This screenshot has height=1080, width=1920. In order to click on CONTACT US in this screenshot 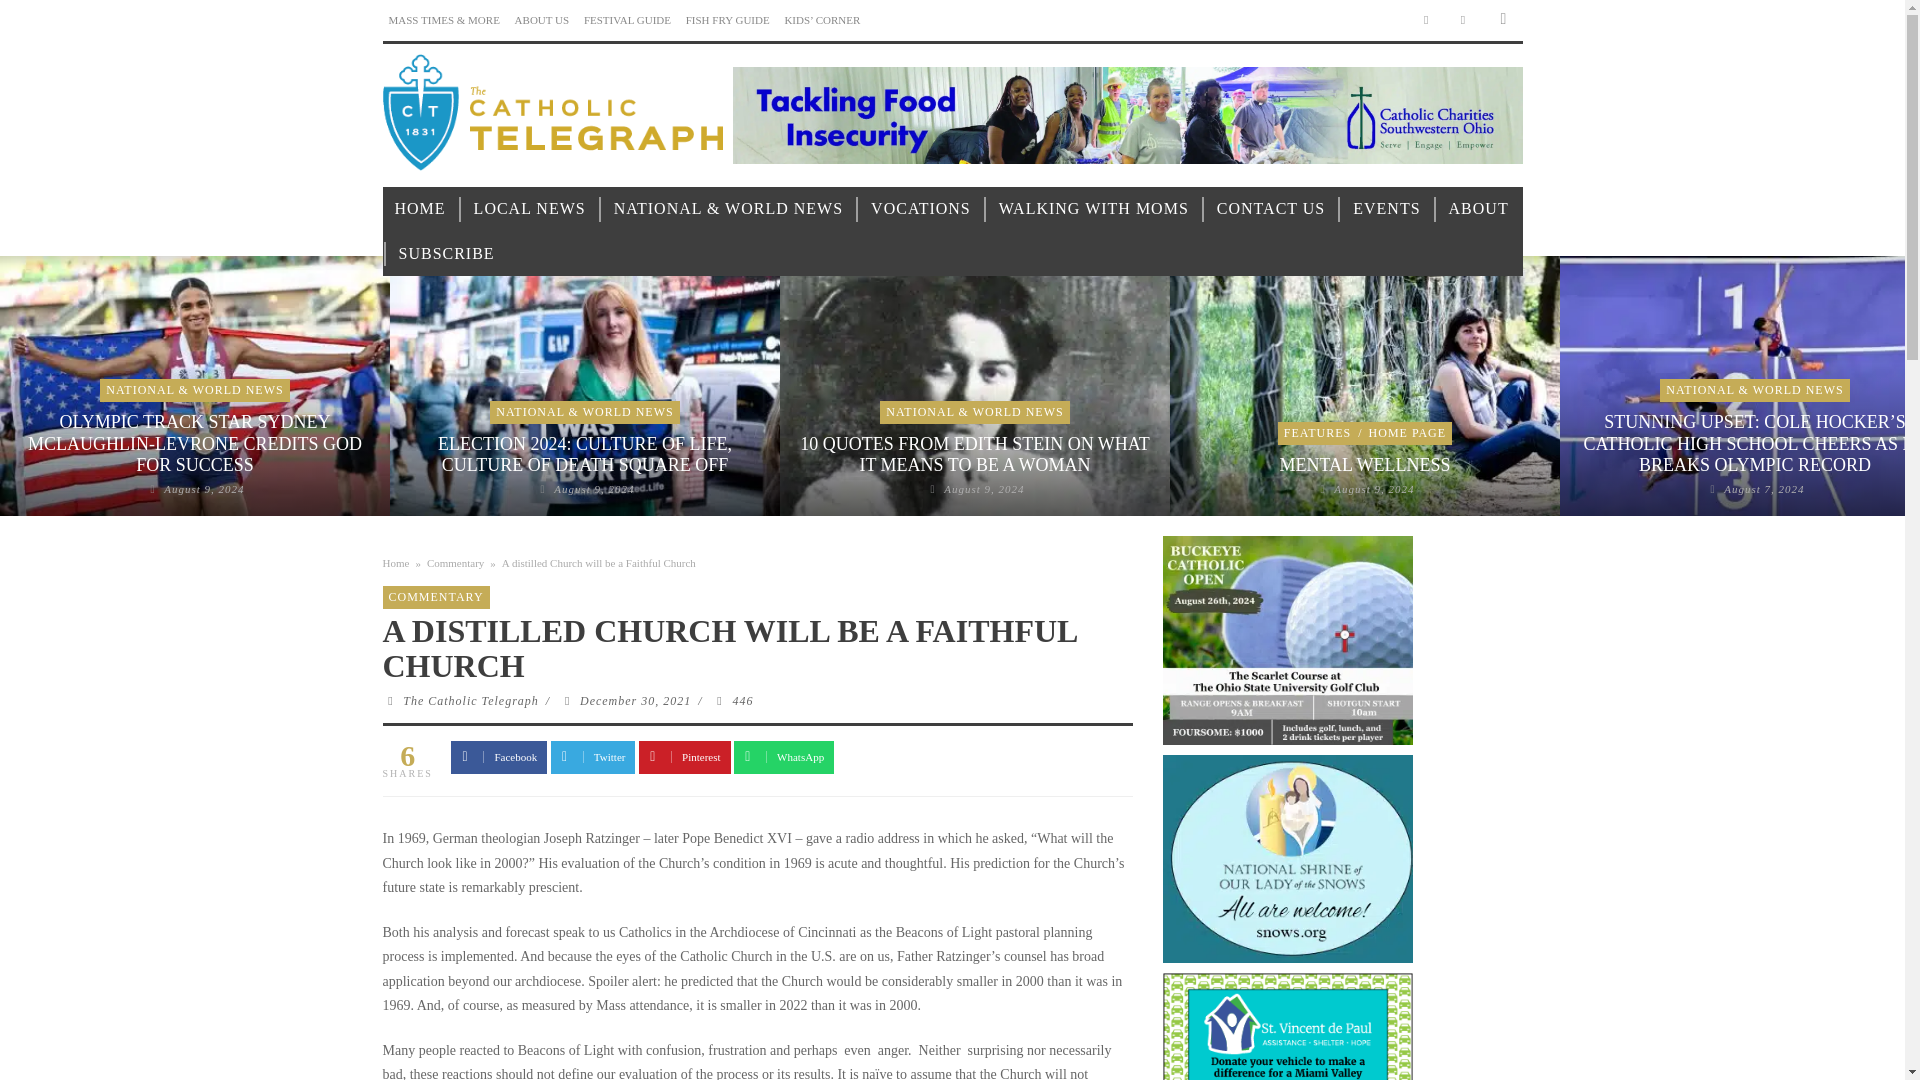, I will do `click(1270, 209)`.